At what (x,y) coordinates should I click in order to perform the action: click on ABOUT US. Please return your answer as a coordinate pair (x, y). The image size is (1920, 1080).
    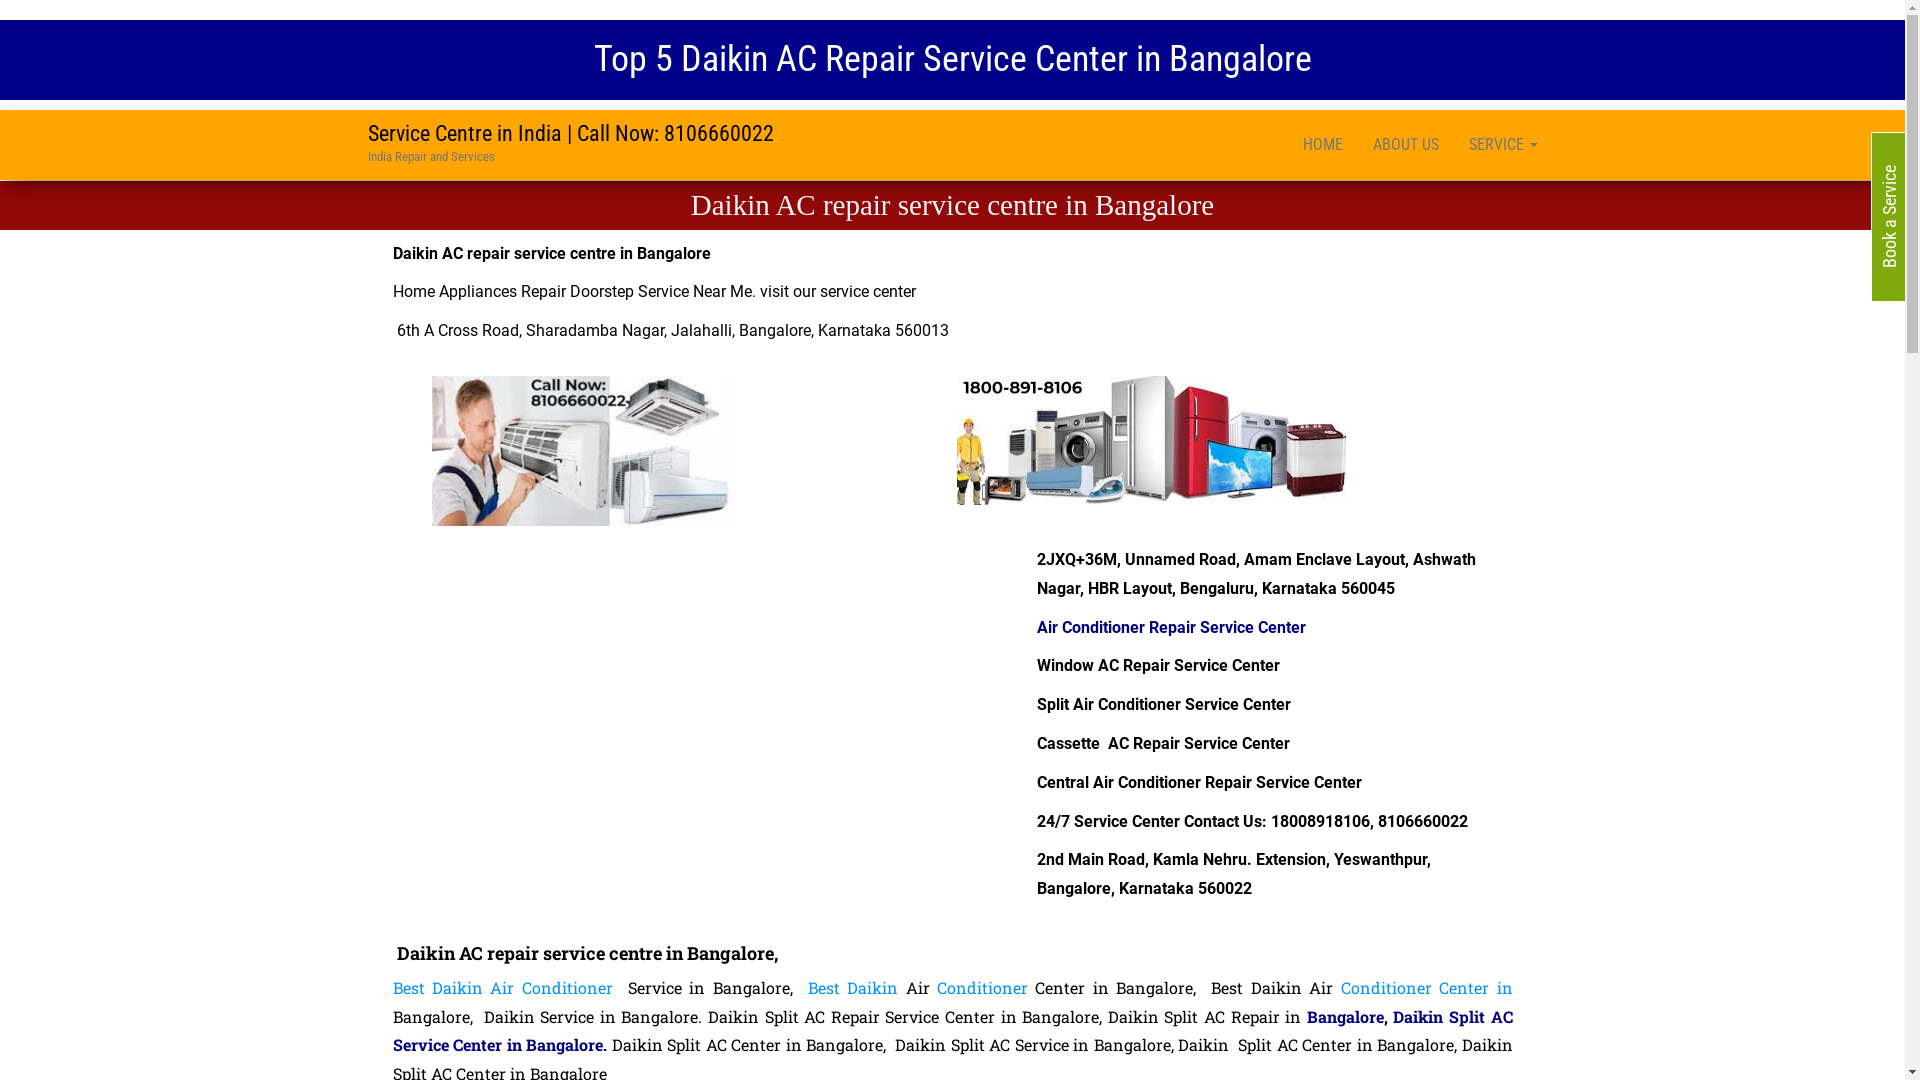
    Looking at the image, I should click on (1406, 145).